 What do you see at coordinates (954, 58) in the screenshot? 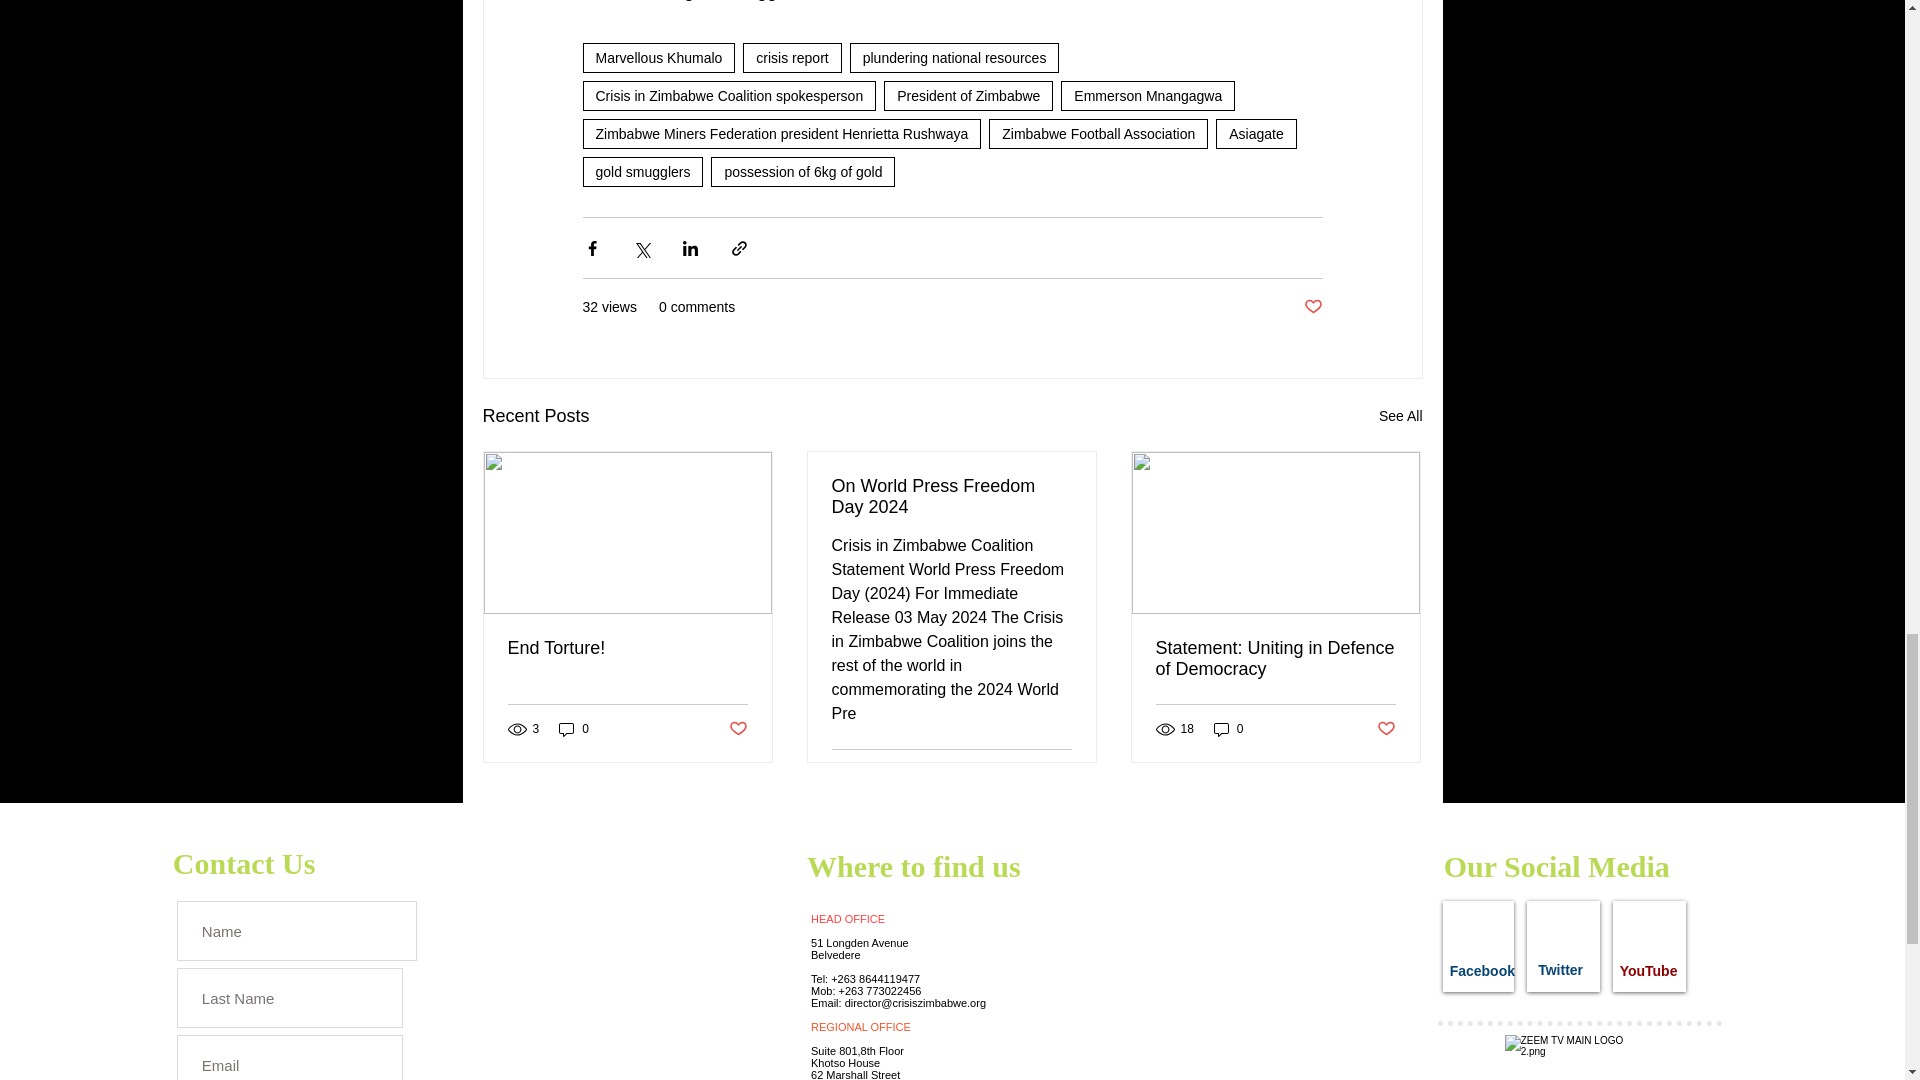
I see `plundering national resources` at bounding box center [954, 58].